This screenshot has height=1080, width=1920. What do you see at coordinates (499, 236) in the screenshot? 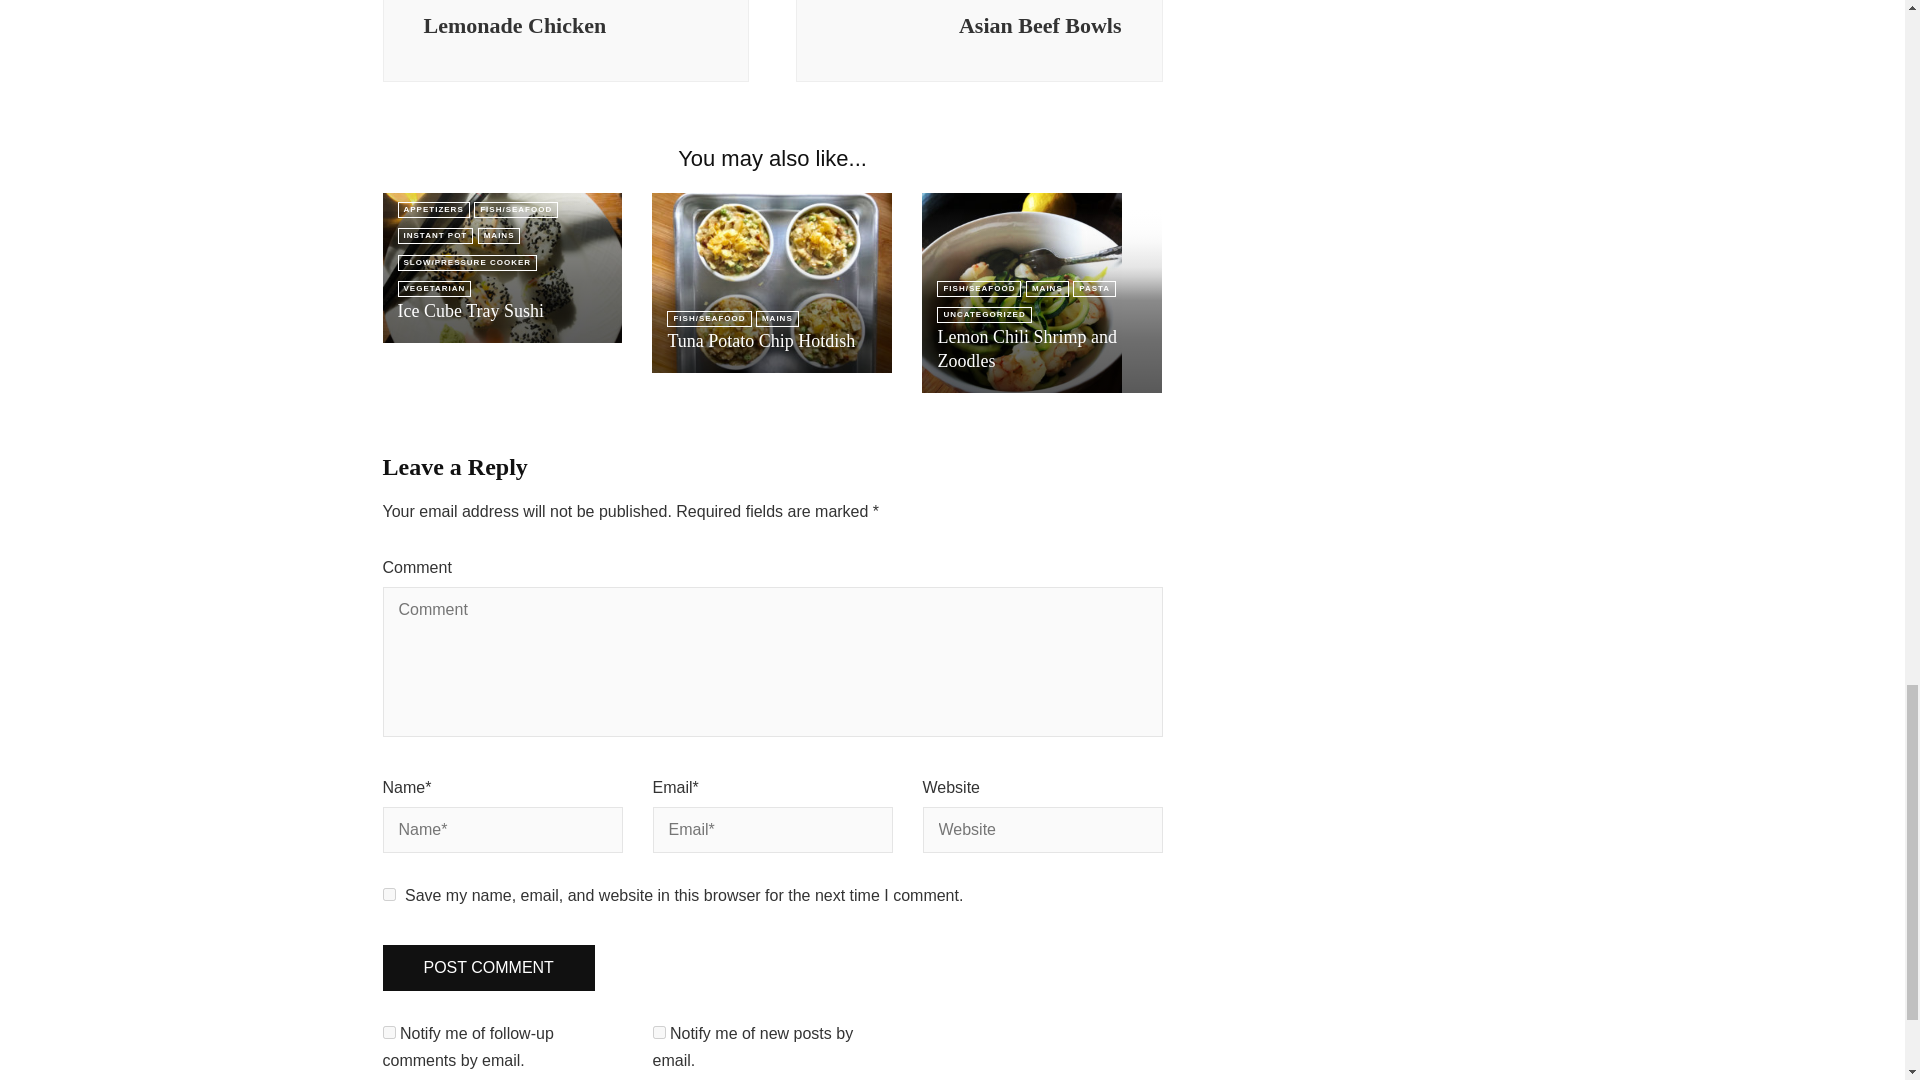
I see `MAINS` at bounding box center [499, 236].